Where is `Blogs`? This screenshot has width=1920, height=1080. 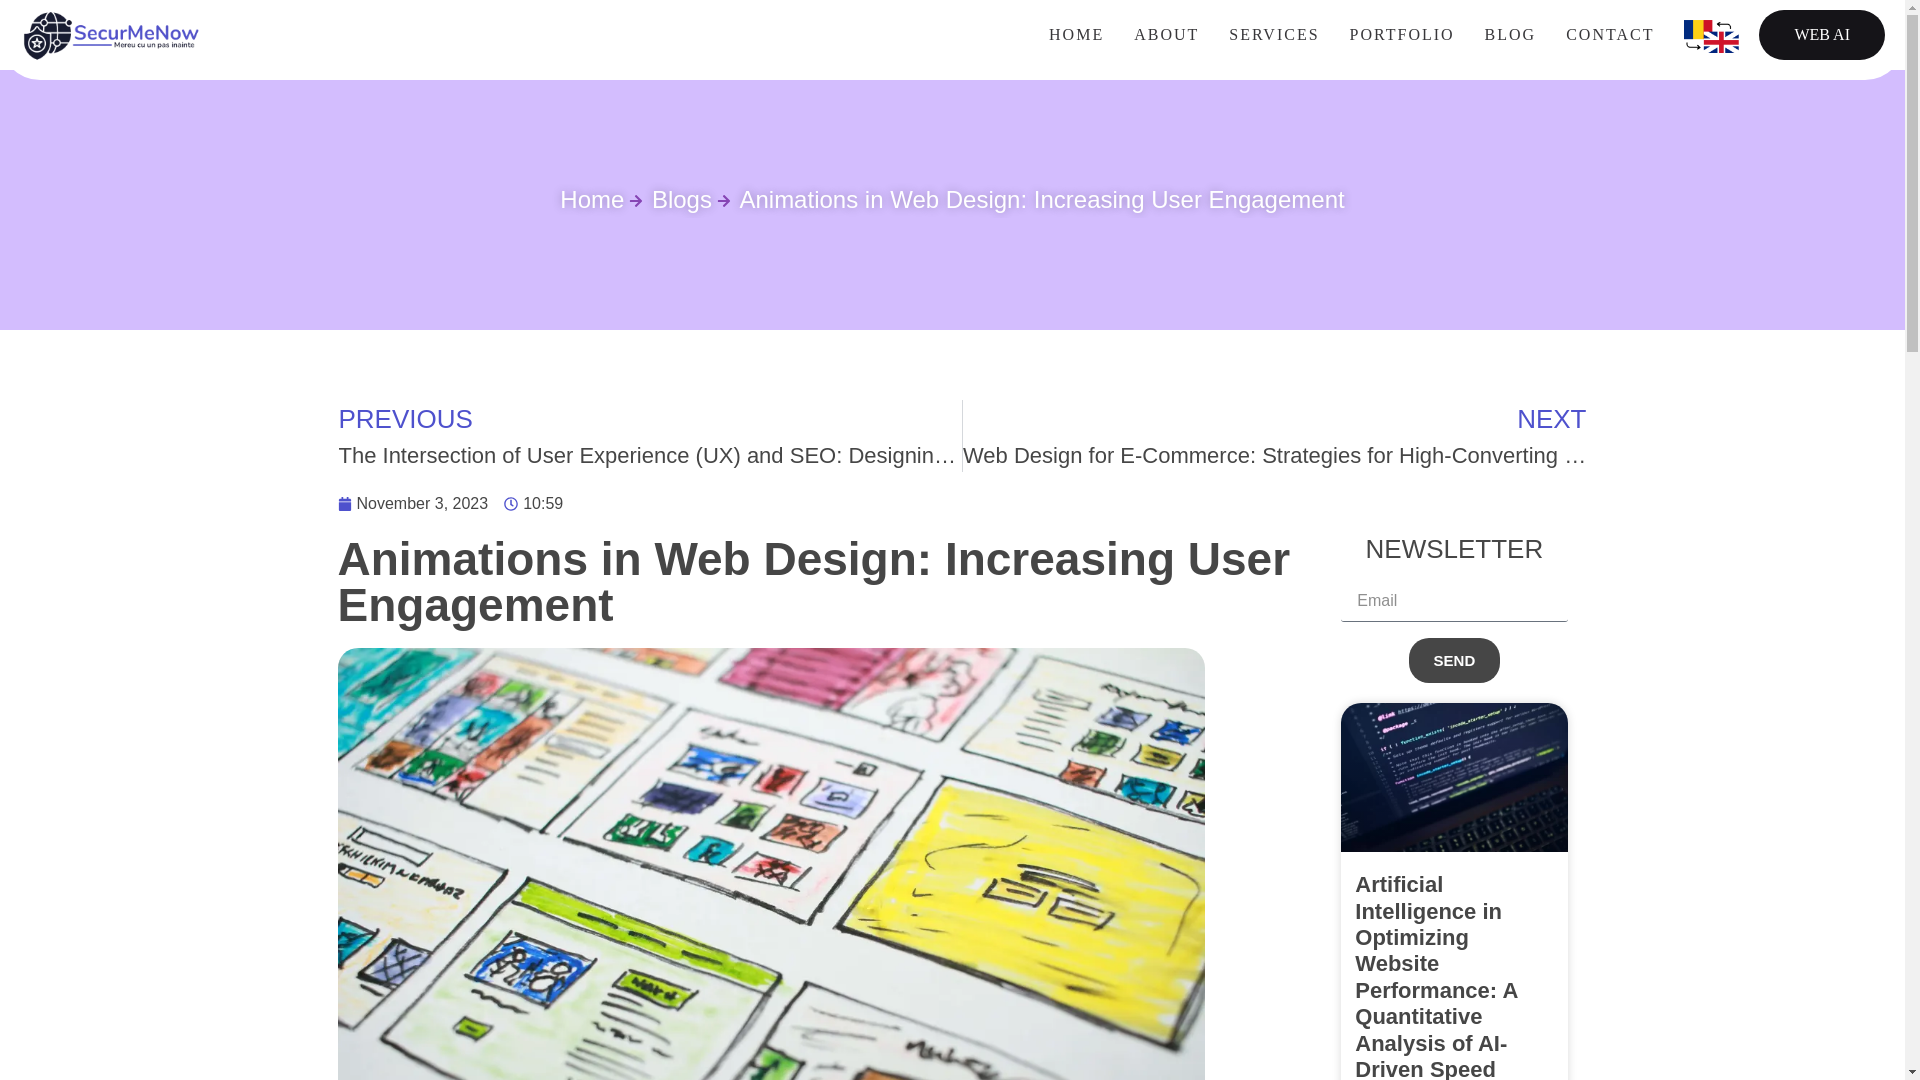 Blogs is located at coordinates (670, 200).